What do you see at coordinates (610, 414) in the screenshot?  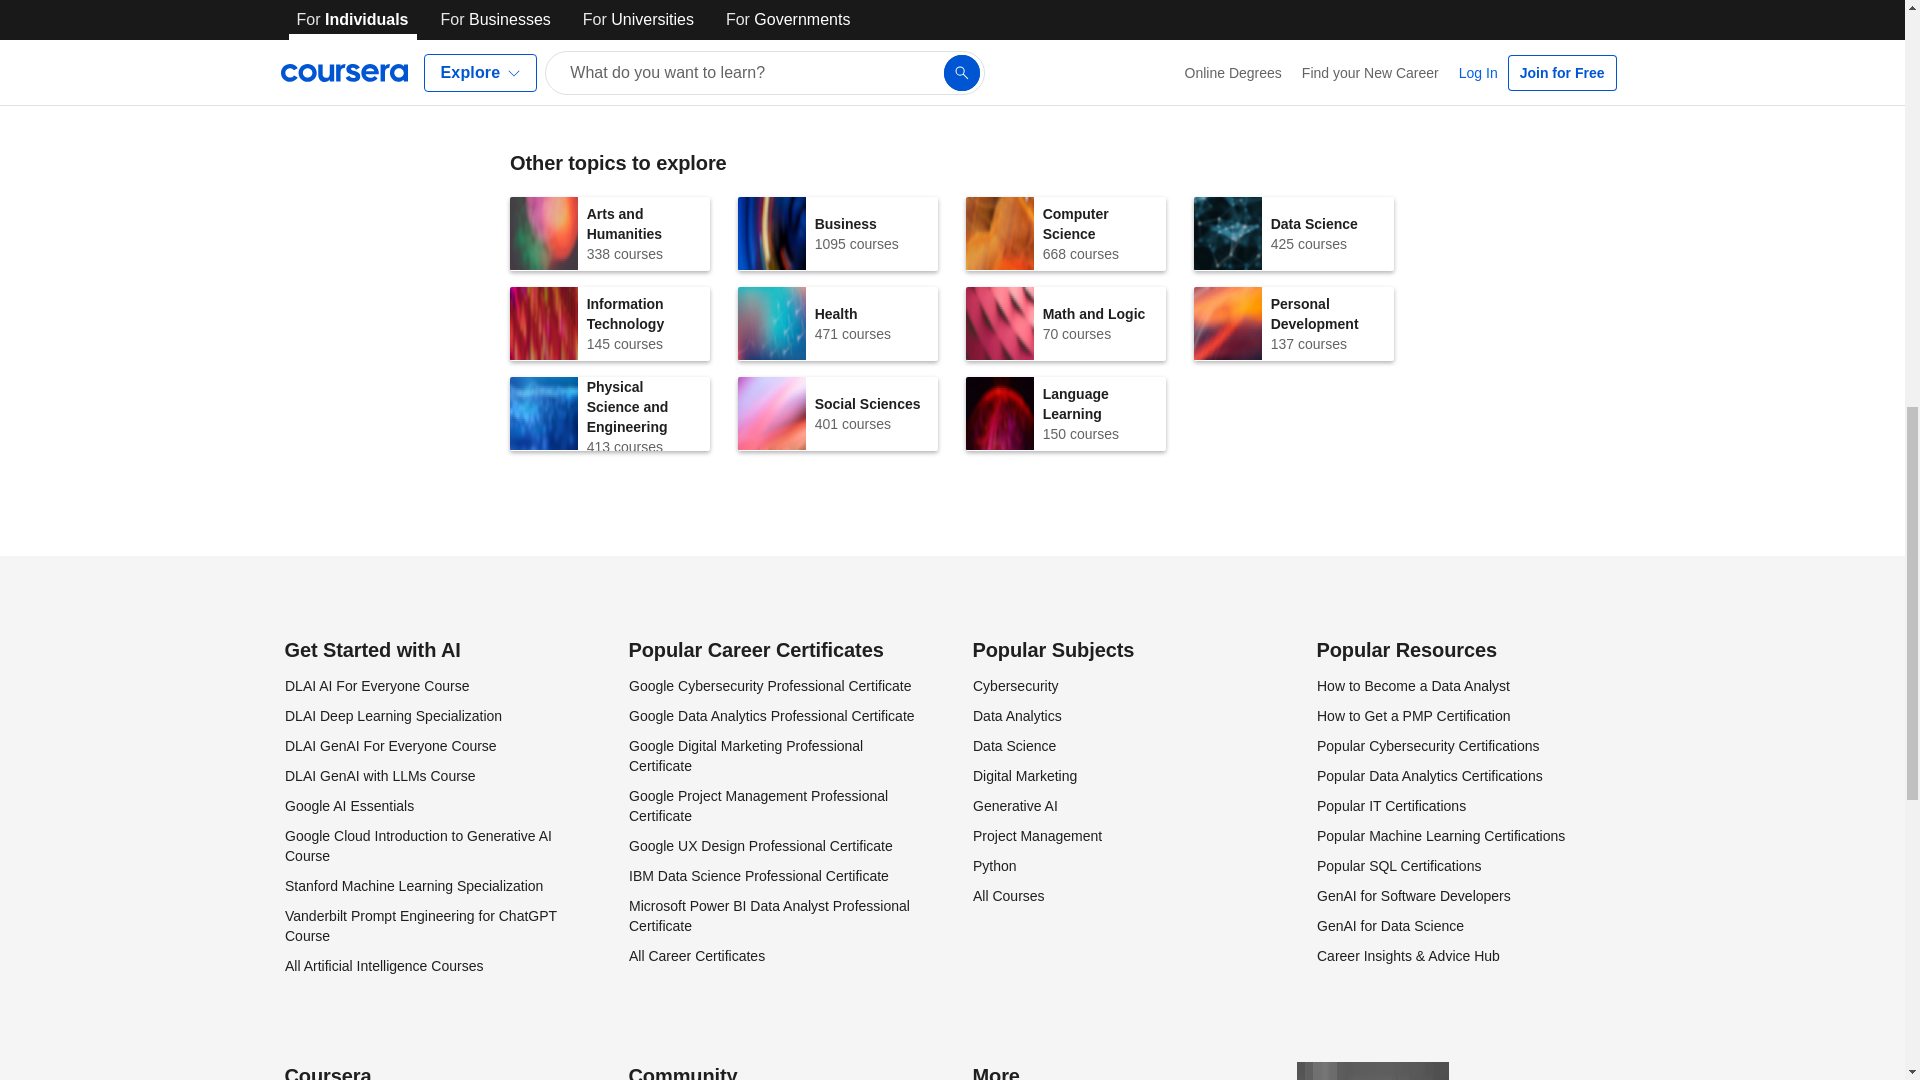 I see `Mindfulness and Well-being: Foundations` at bounding box center [610, 414].